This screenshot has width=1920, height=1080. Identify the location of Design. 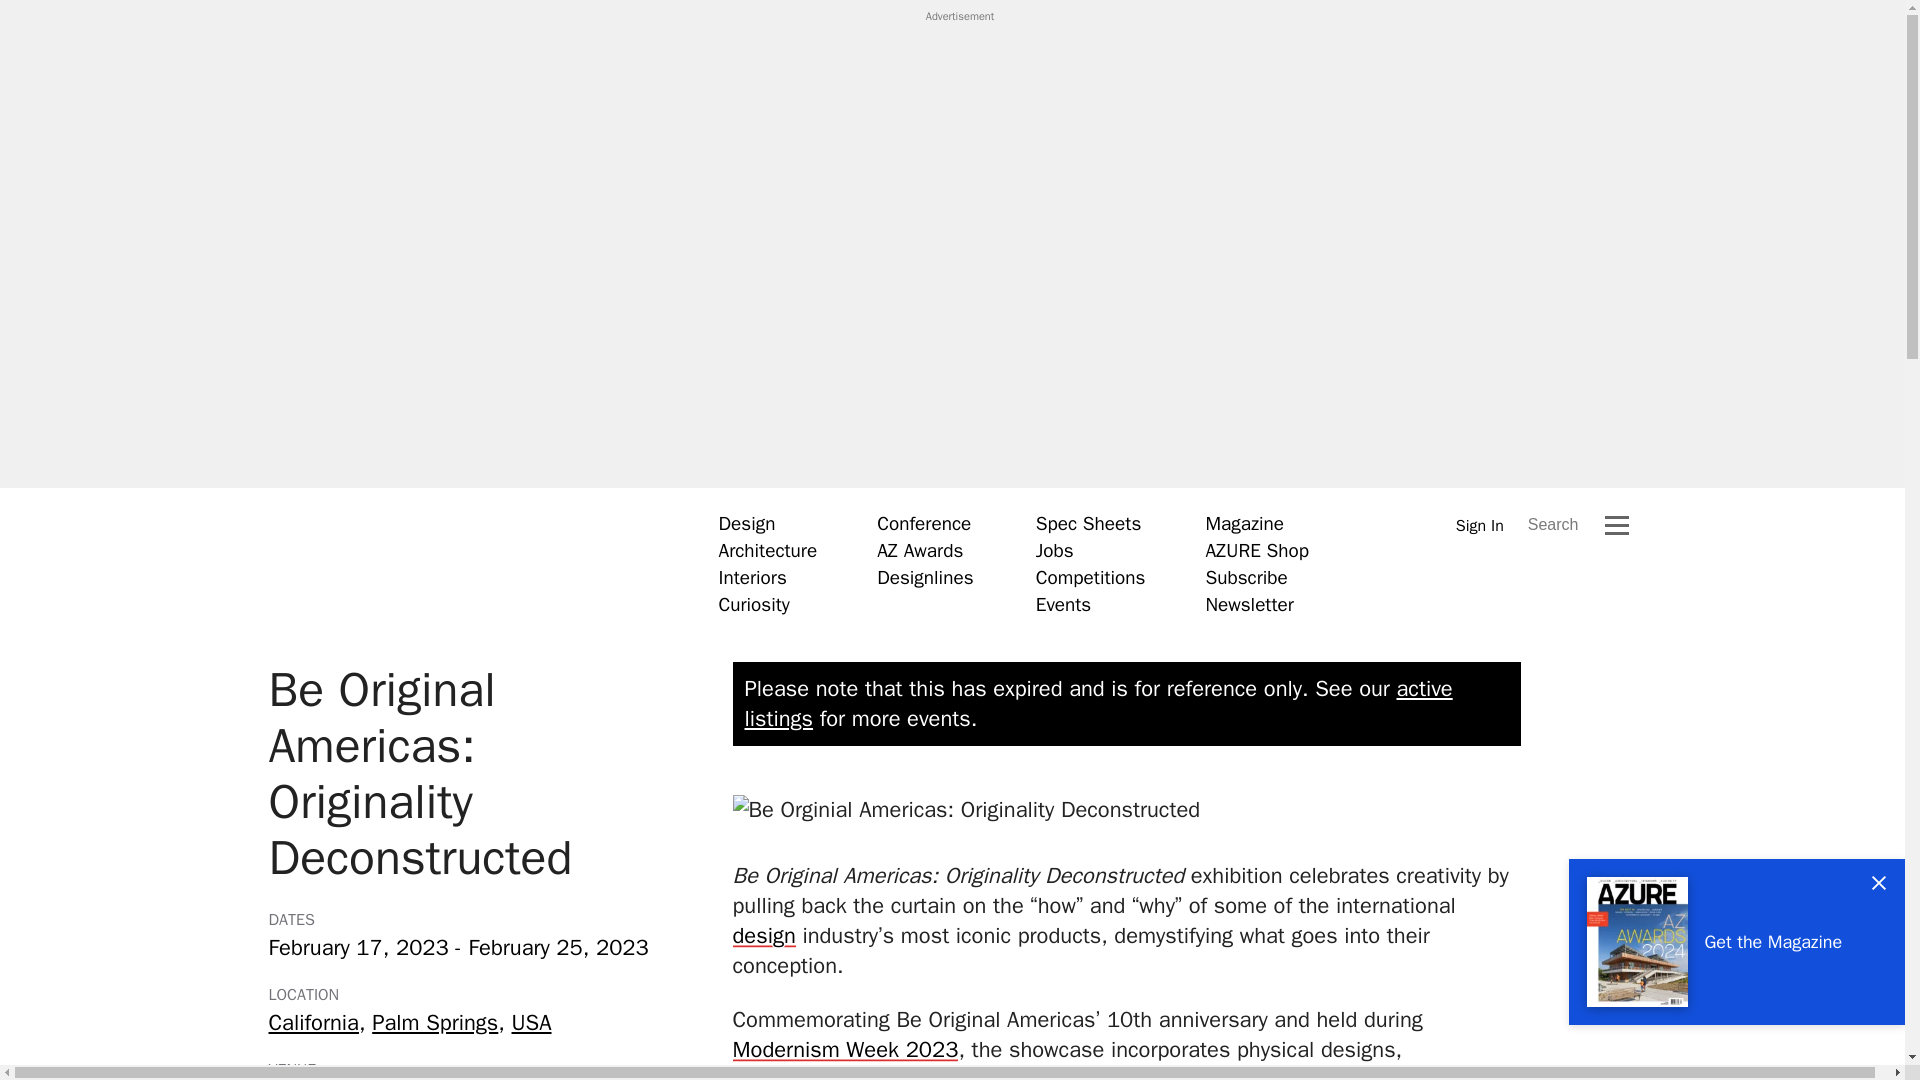
(746, 523).